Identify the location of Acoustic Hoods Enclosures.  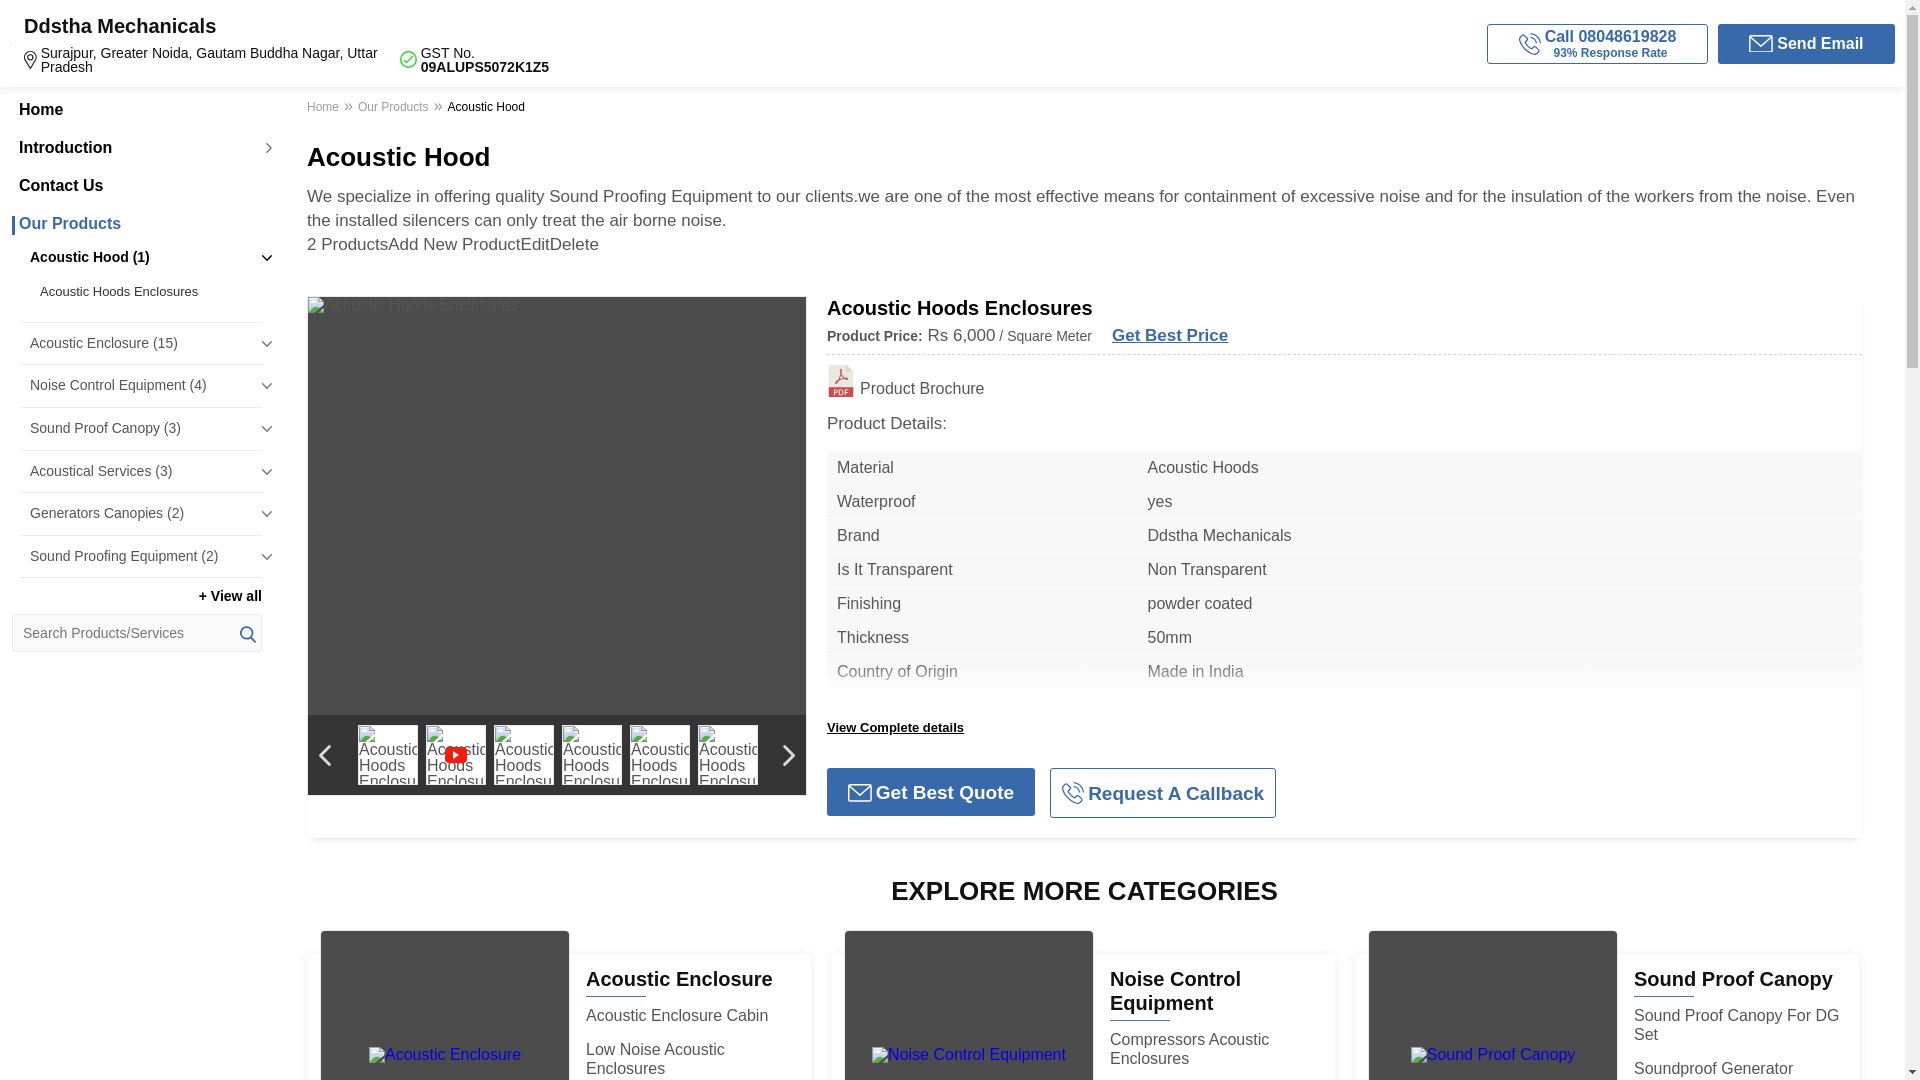
(146, 292).